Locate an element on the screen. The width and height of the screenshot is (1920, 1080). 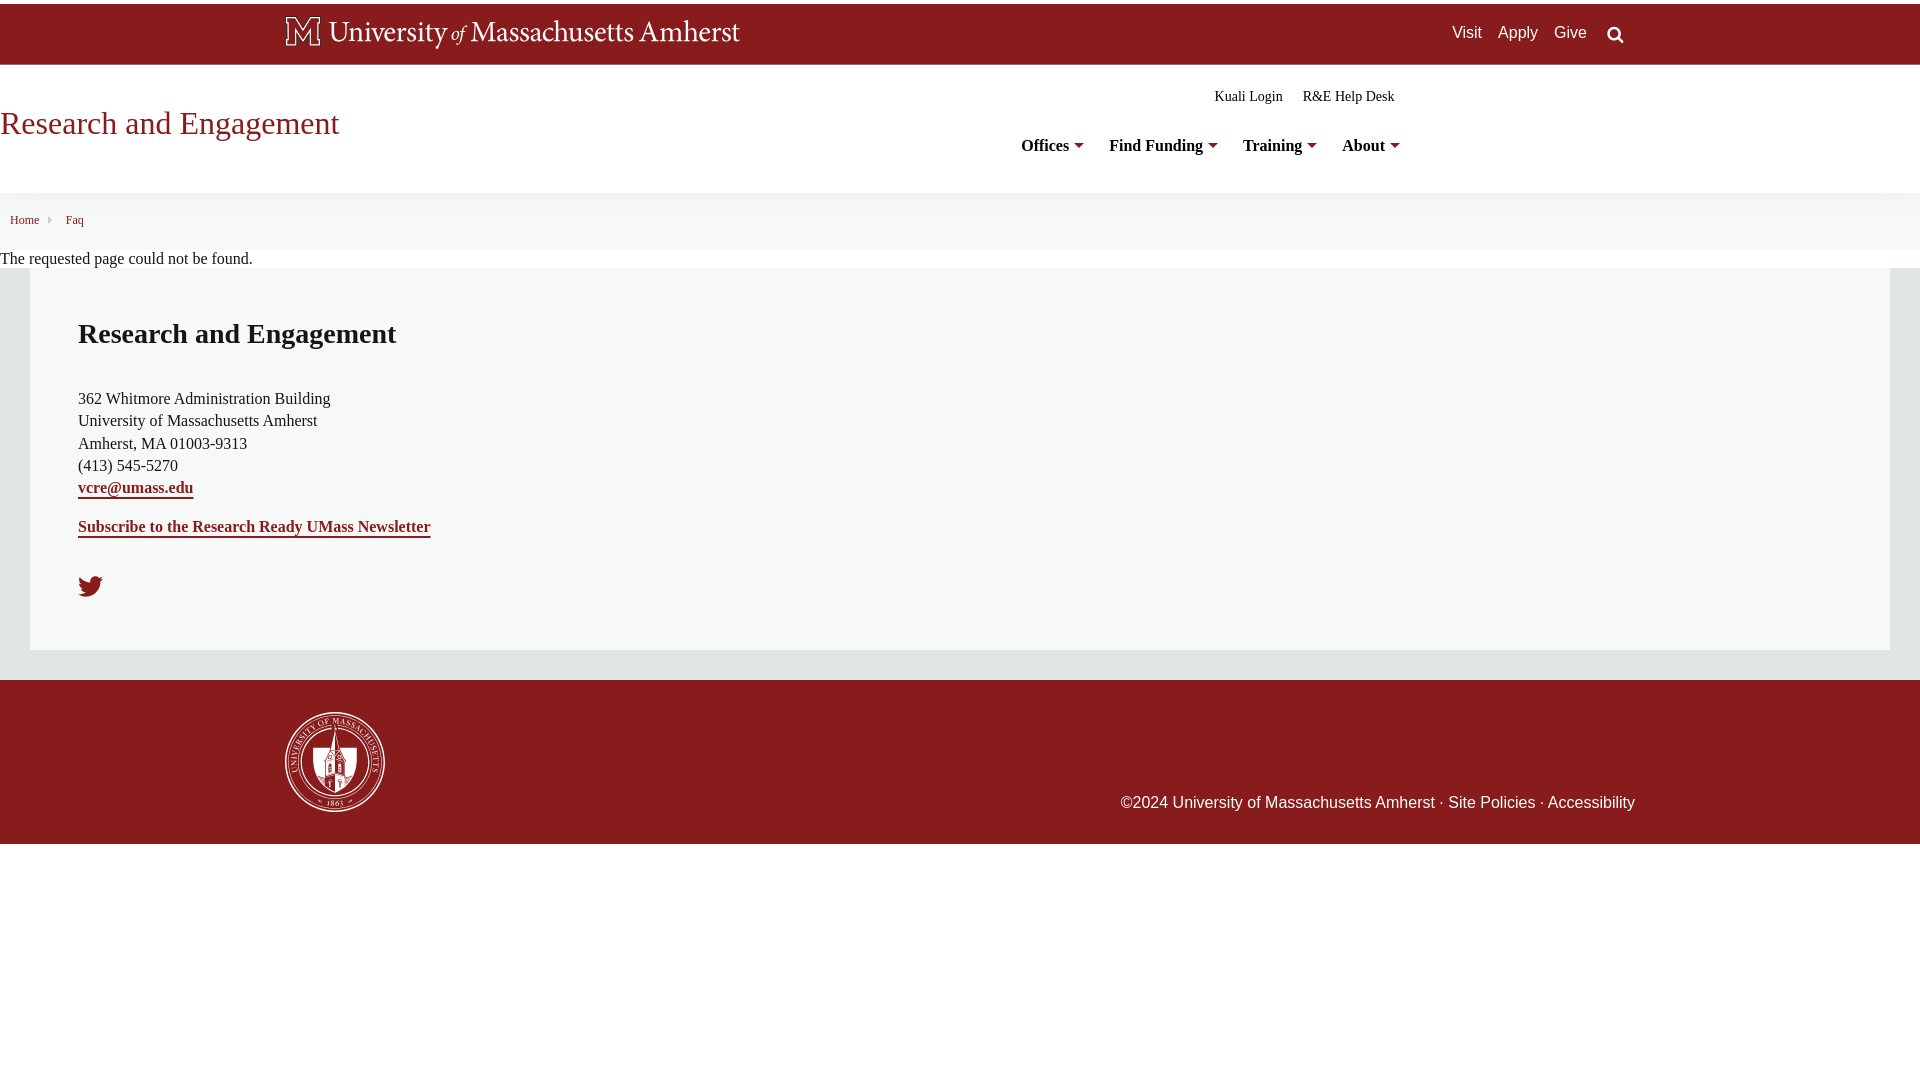
Apply is located at coordinates (1517, 32).